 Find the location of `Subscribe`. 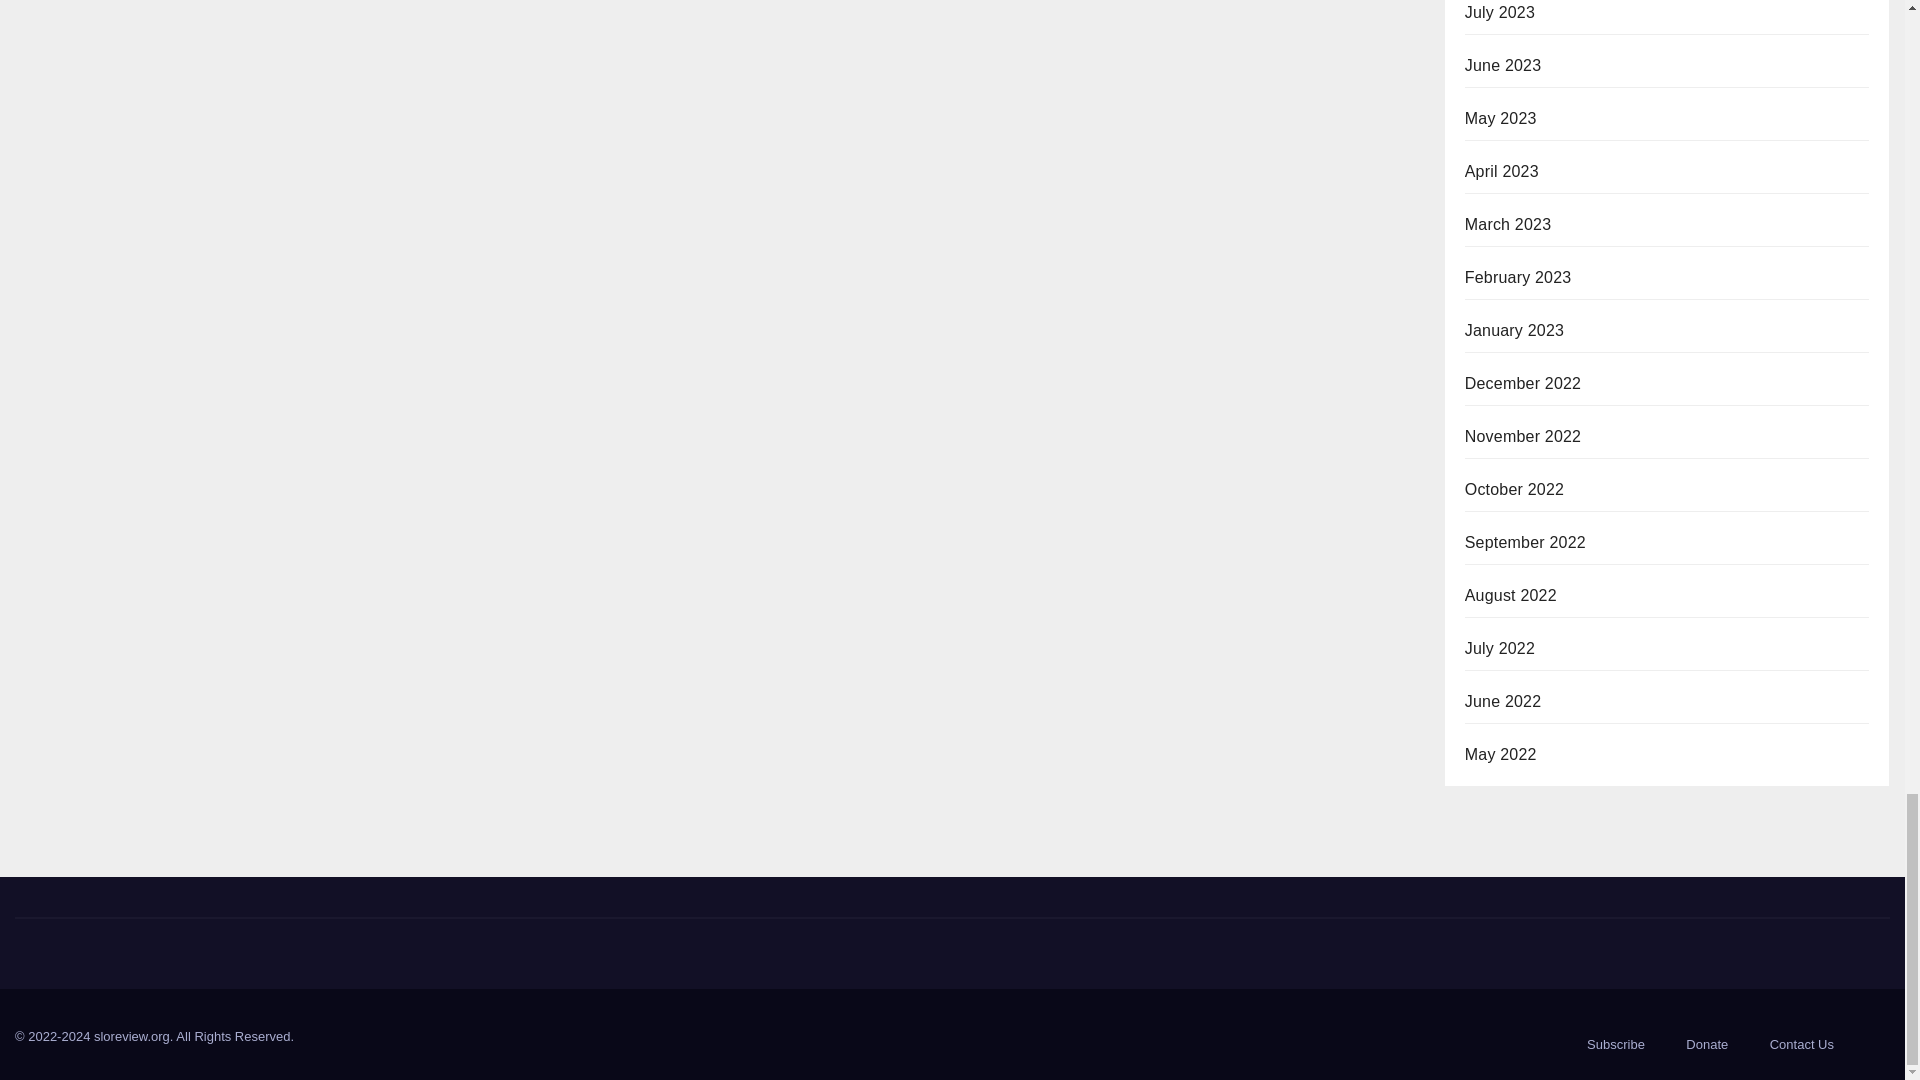

Subscribe is located at coordinates (1615, 1044).